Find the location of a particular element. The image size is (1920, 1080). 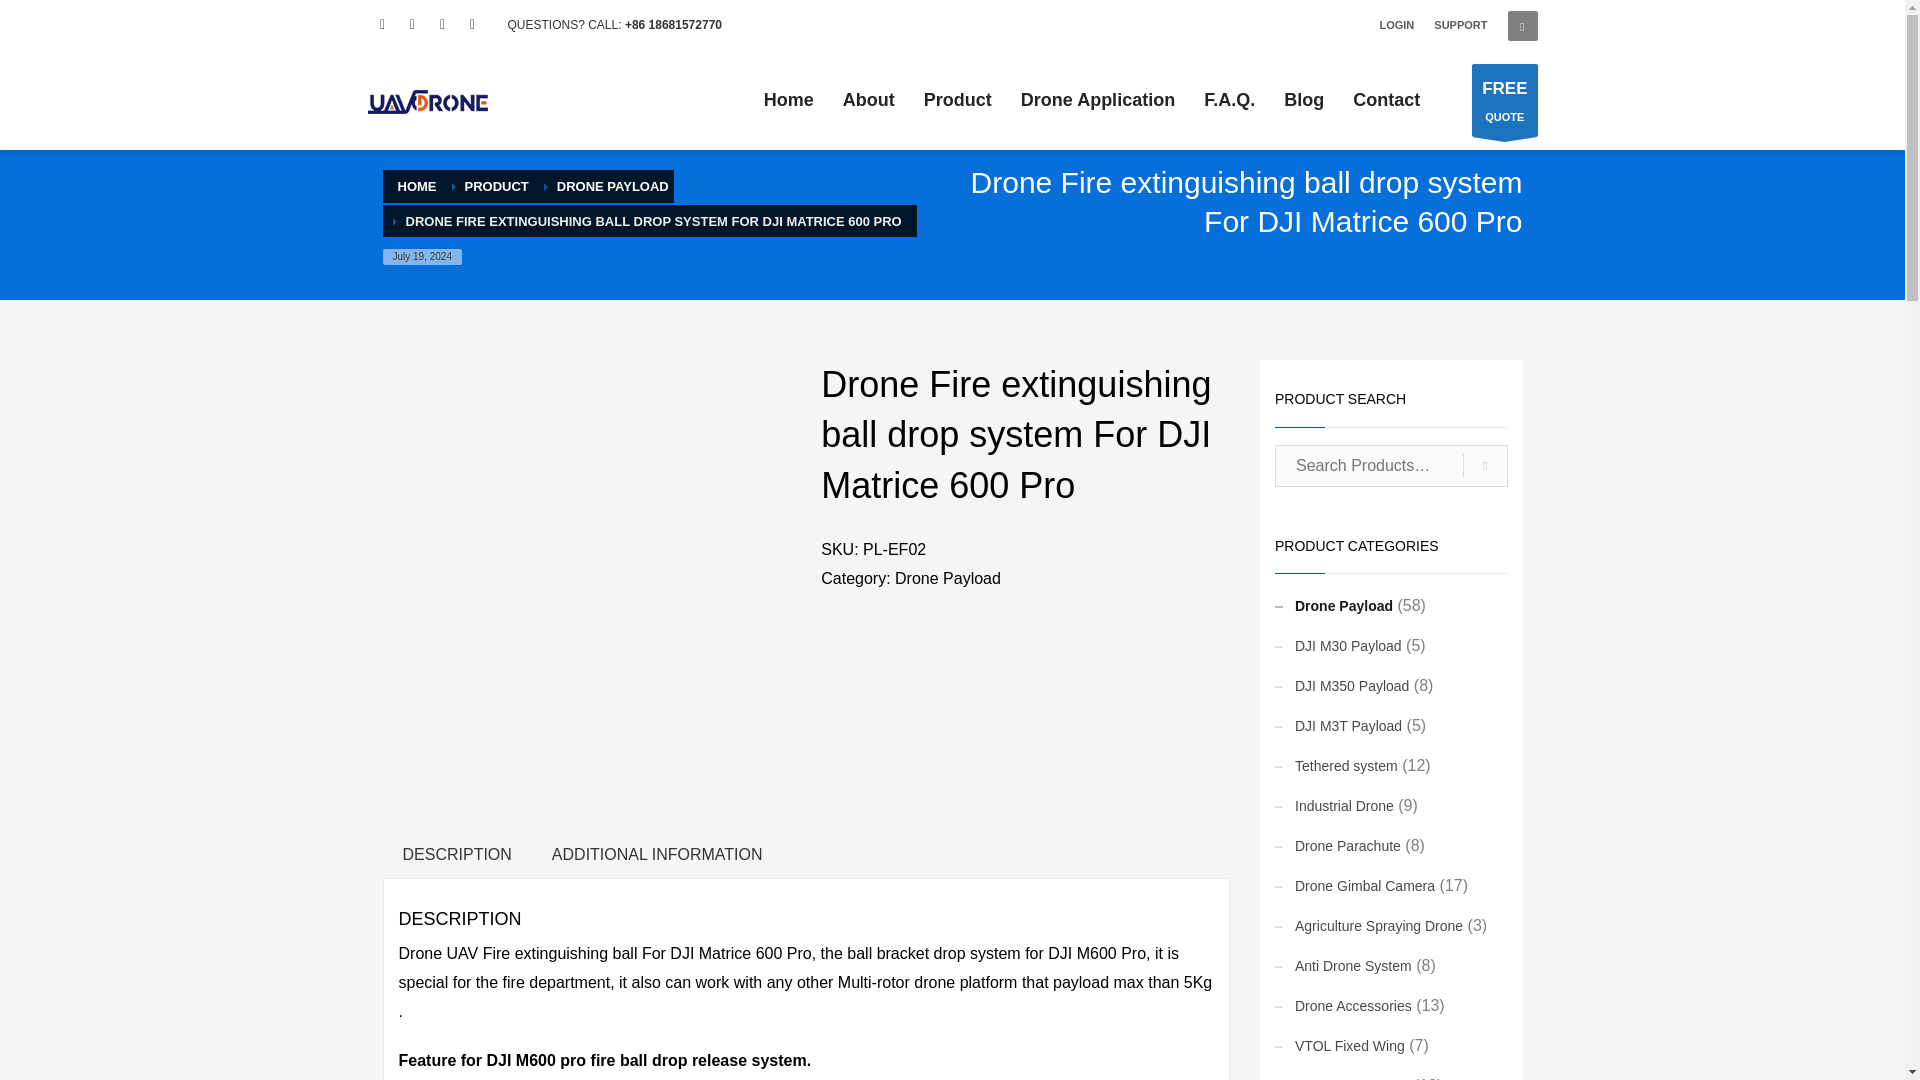

Facebook is located at coordinates (382, 24).